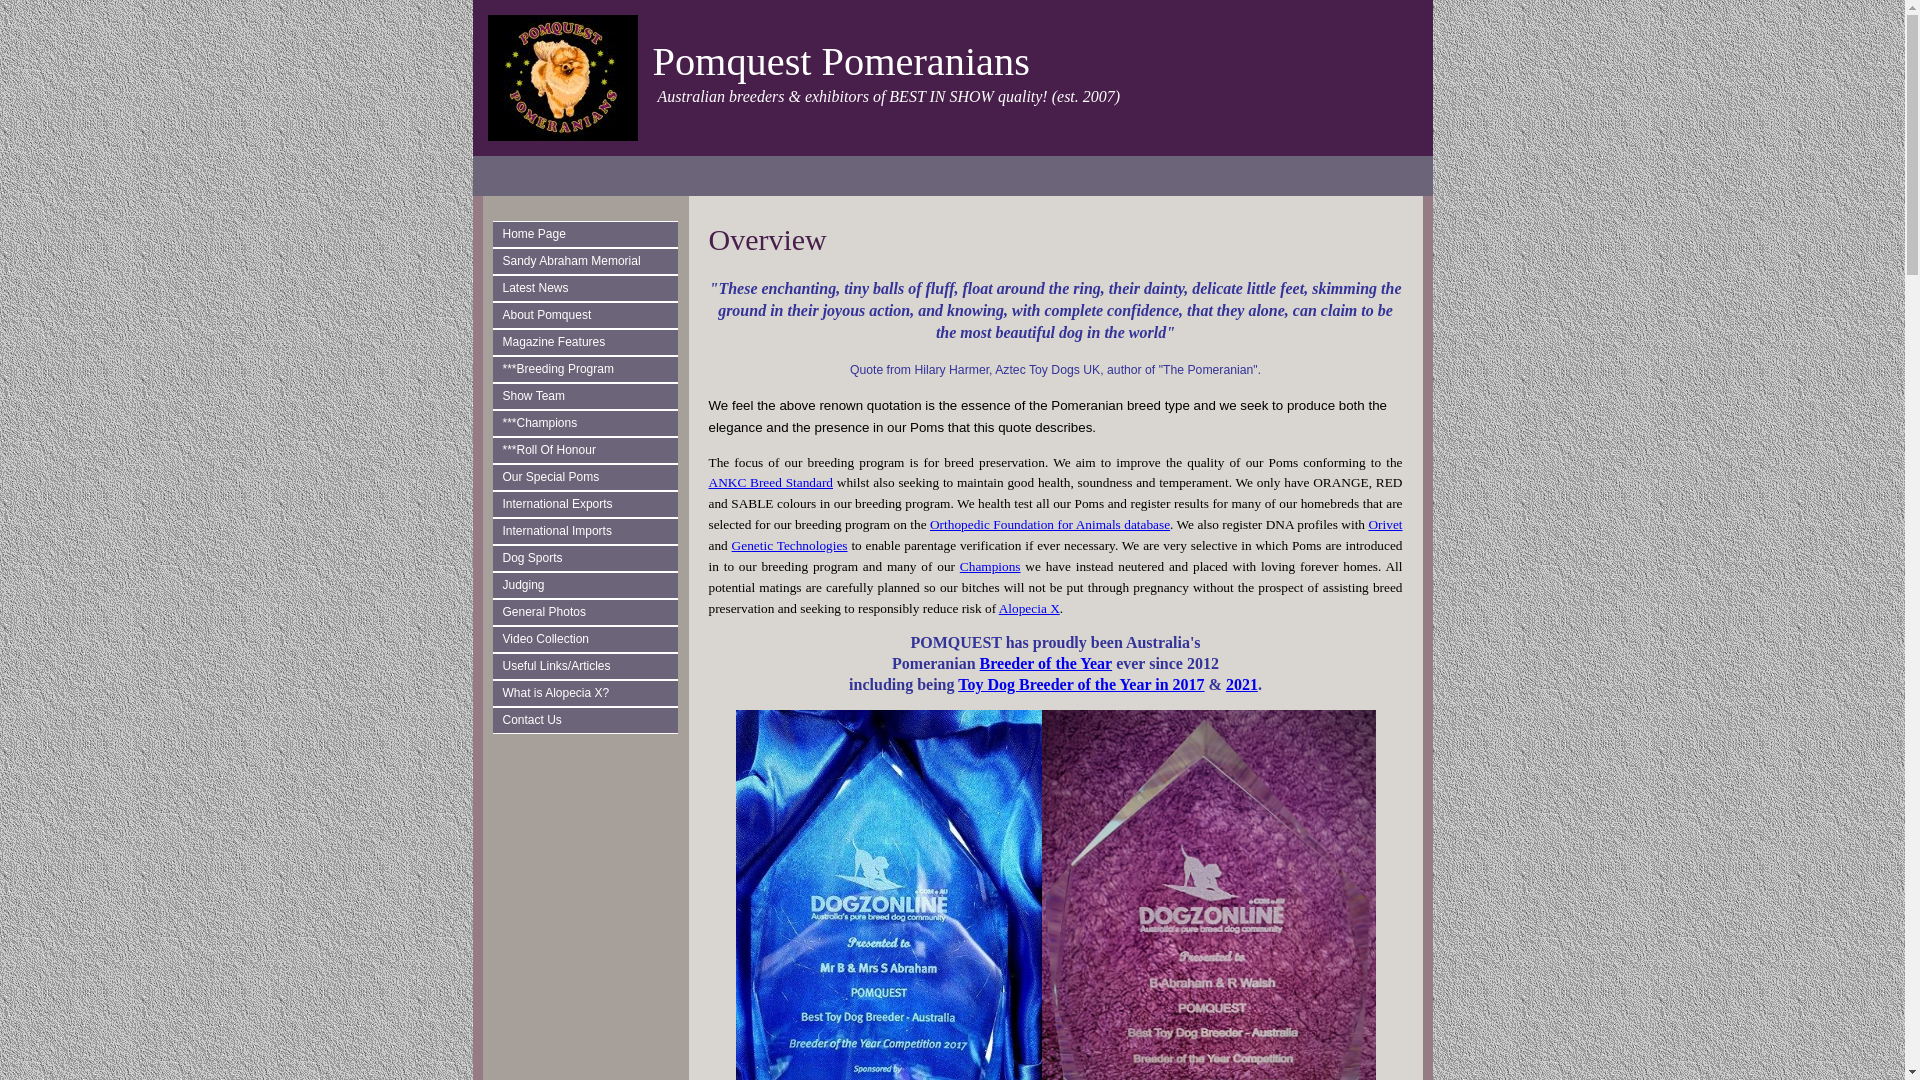 Image resolution: width=1920 pixels, height=1080 pixels. Describe the element at coordinates (590, 342) in the screenshot. I see `Magazine Features` at that location.